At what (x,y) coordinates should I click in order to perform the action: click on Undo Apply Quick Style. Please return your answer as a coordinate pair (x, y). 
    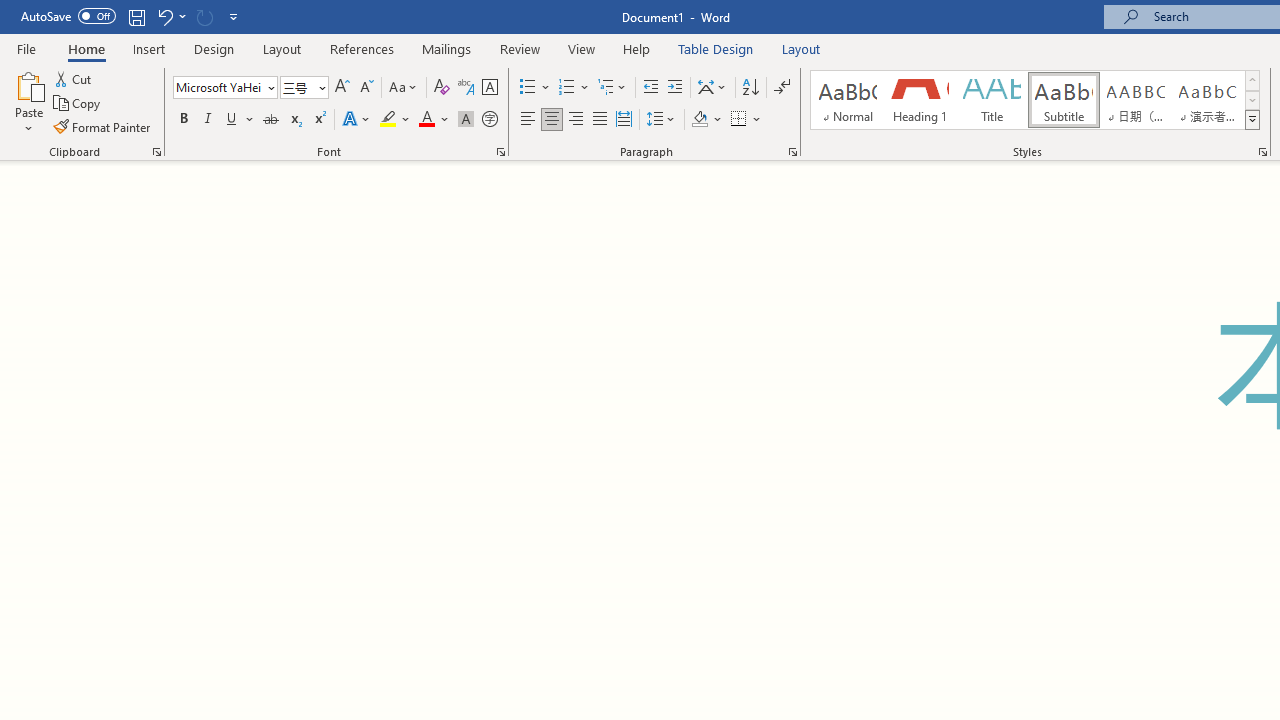
    Looking at the image, I should click on (164, 16).